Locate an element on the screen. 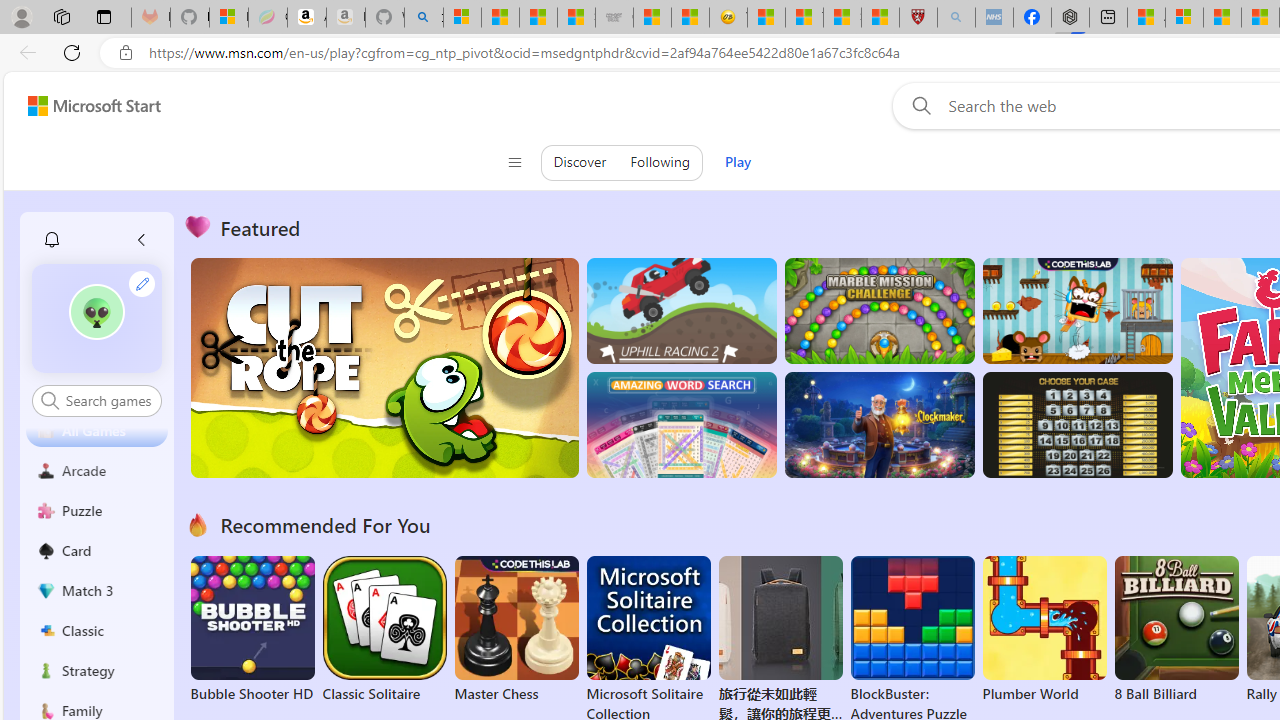  Skip to footer is located at coordinates (82, 106).